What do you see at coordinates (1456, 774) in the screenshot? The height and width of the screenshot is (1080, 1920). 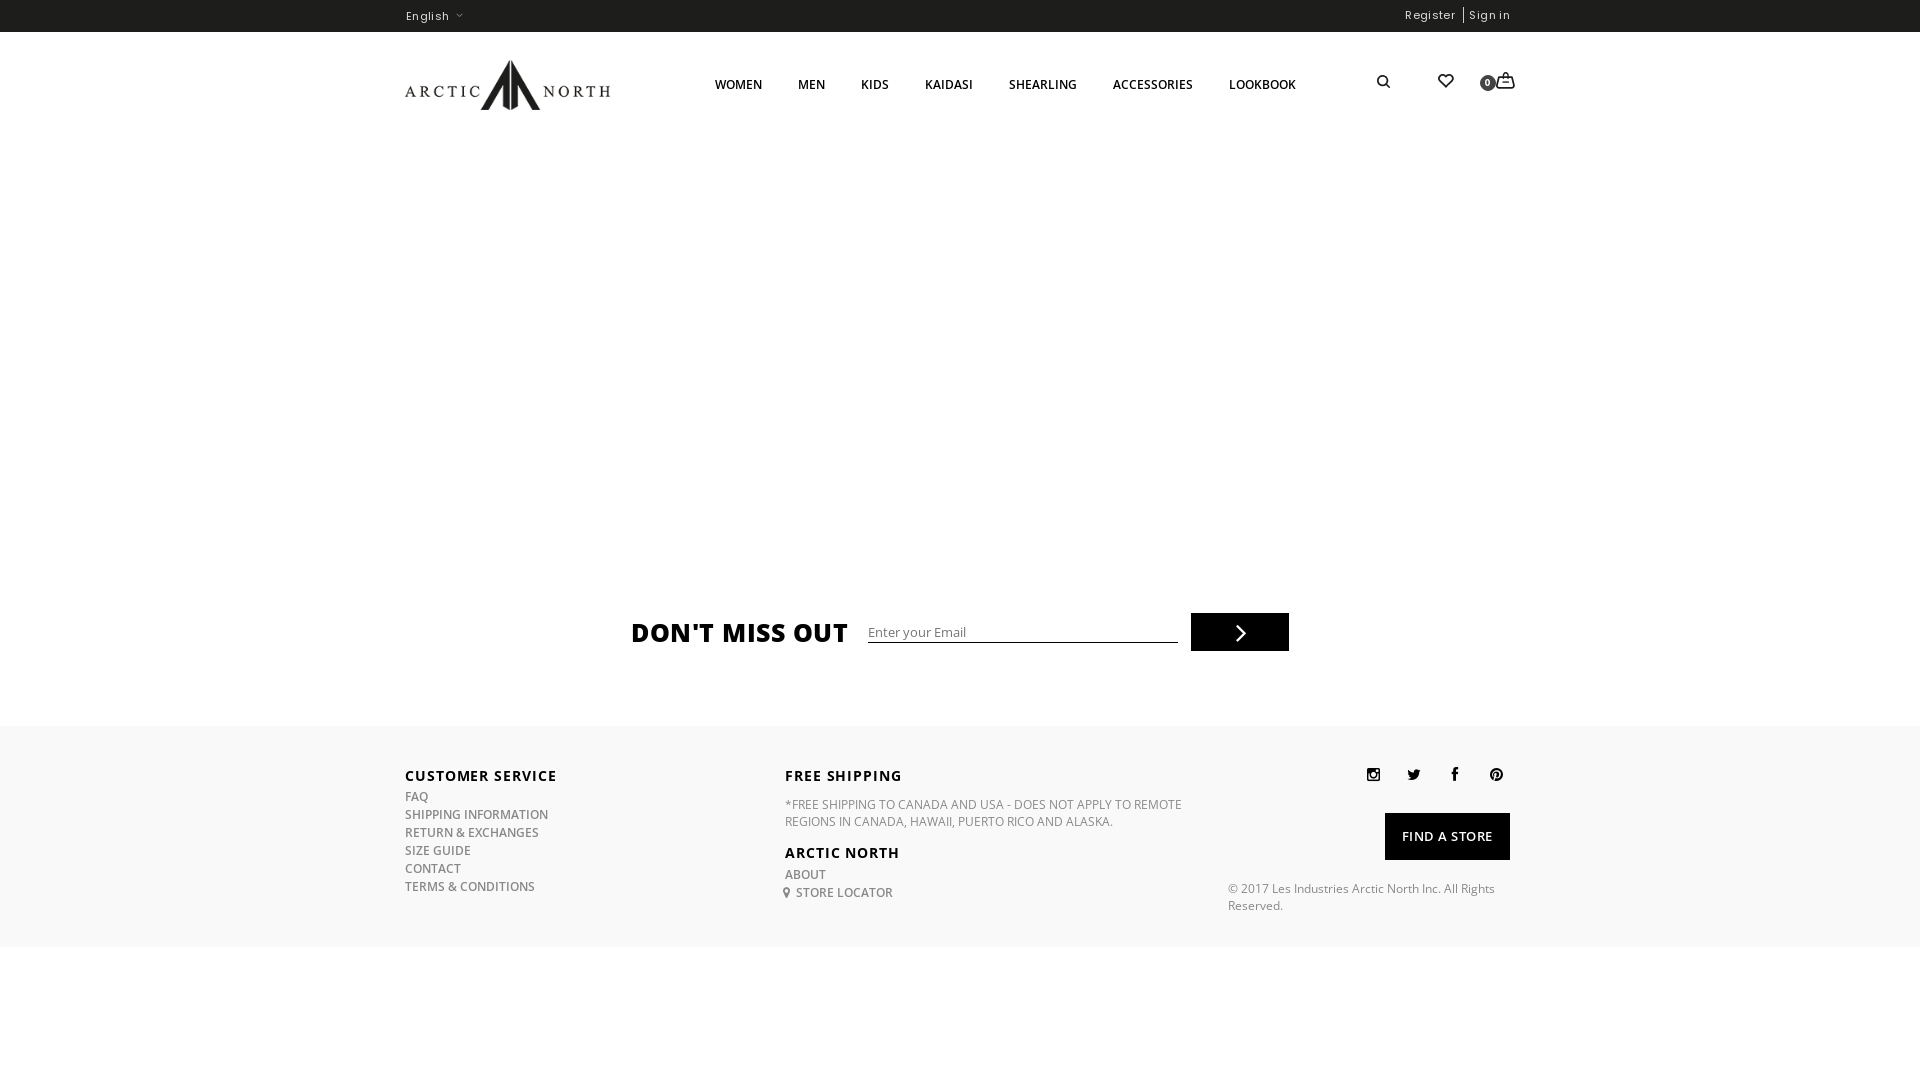 I see `Join us on Facebook` at bounding box center [1456, 774].